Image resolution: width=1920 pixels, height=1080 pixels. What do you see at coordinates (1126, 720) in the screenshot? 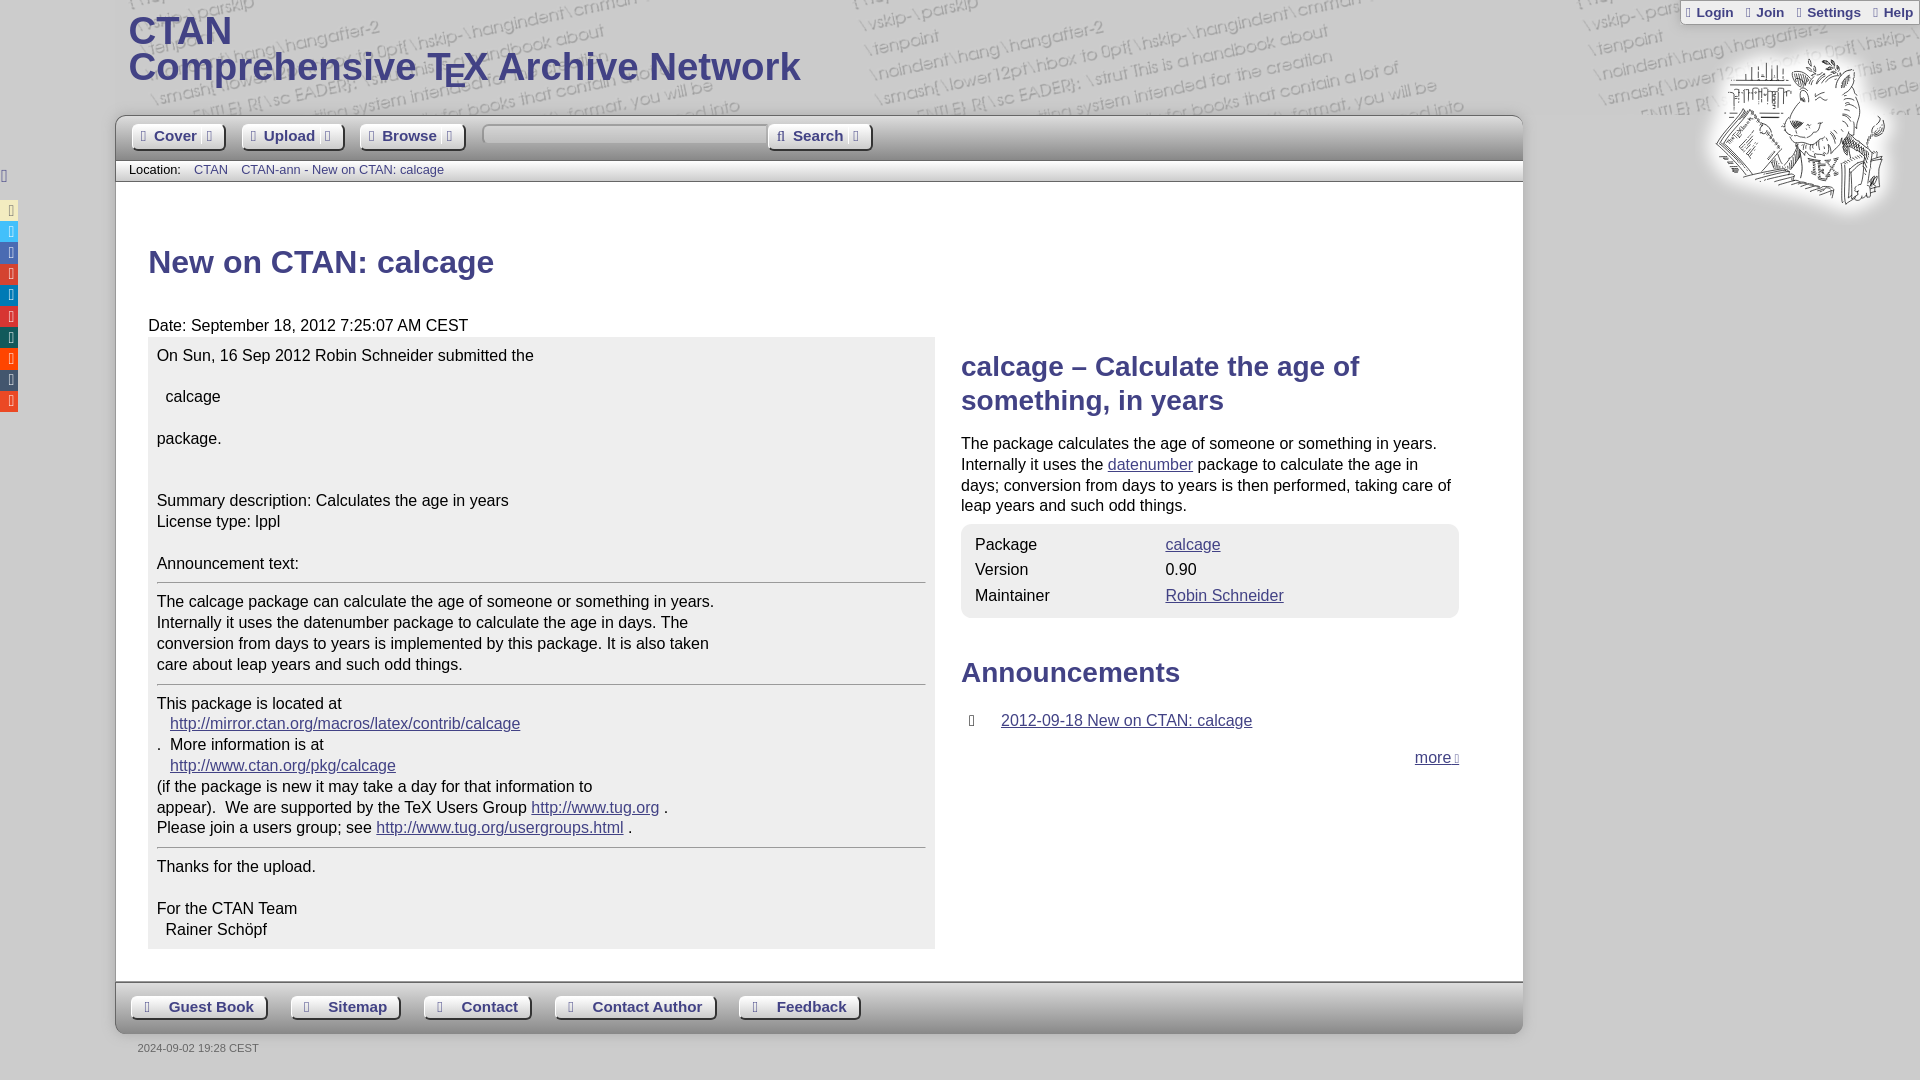
I see `2012-09-18 New on CTAN: calcage` at bounding box center [1126, 720].